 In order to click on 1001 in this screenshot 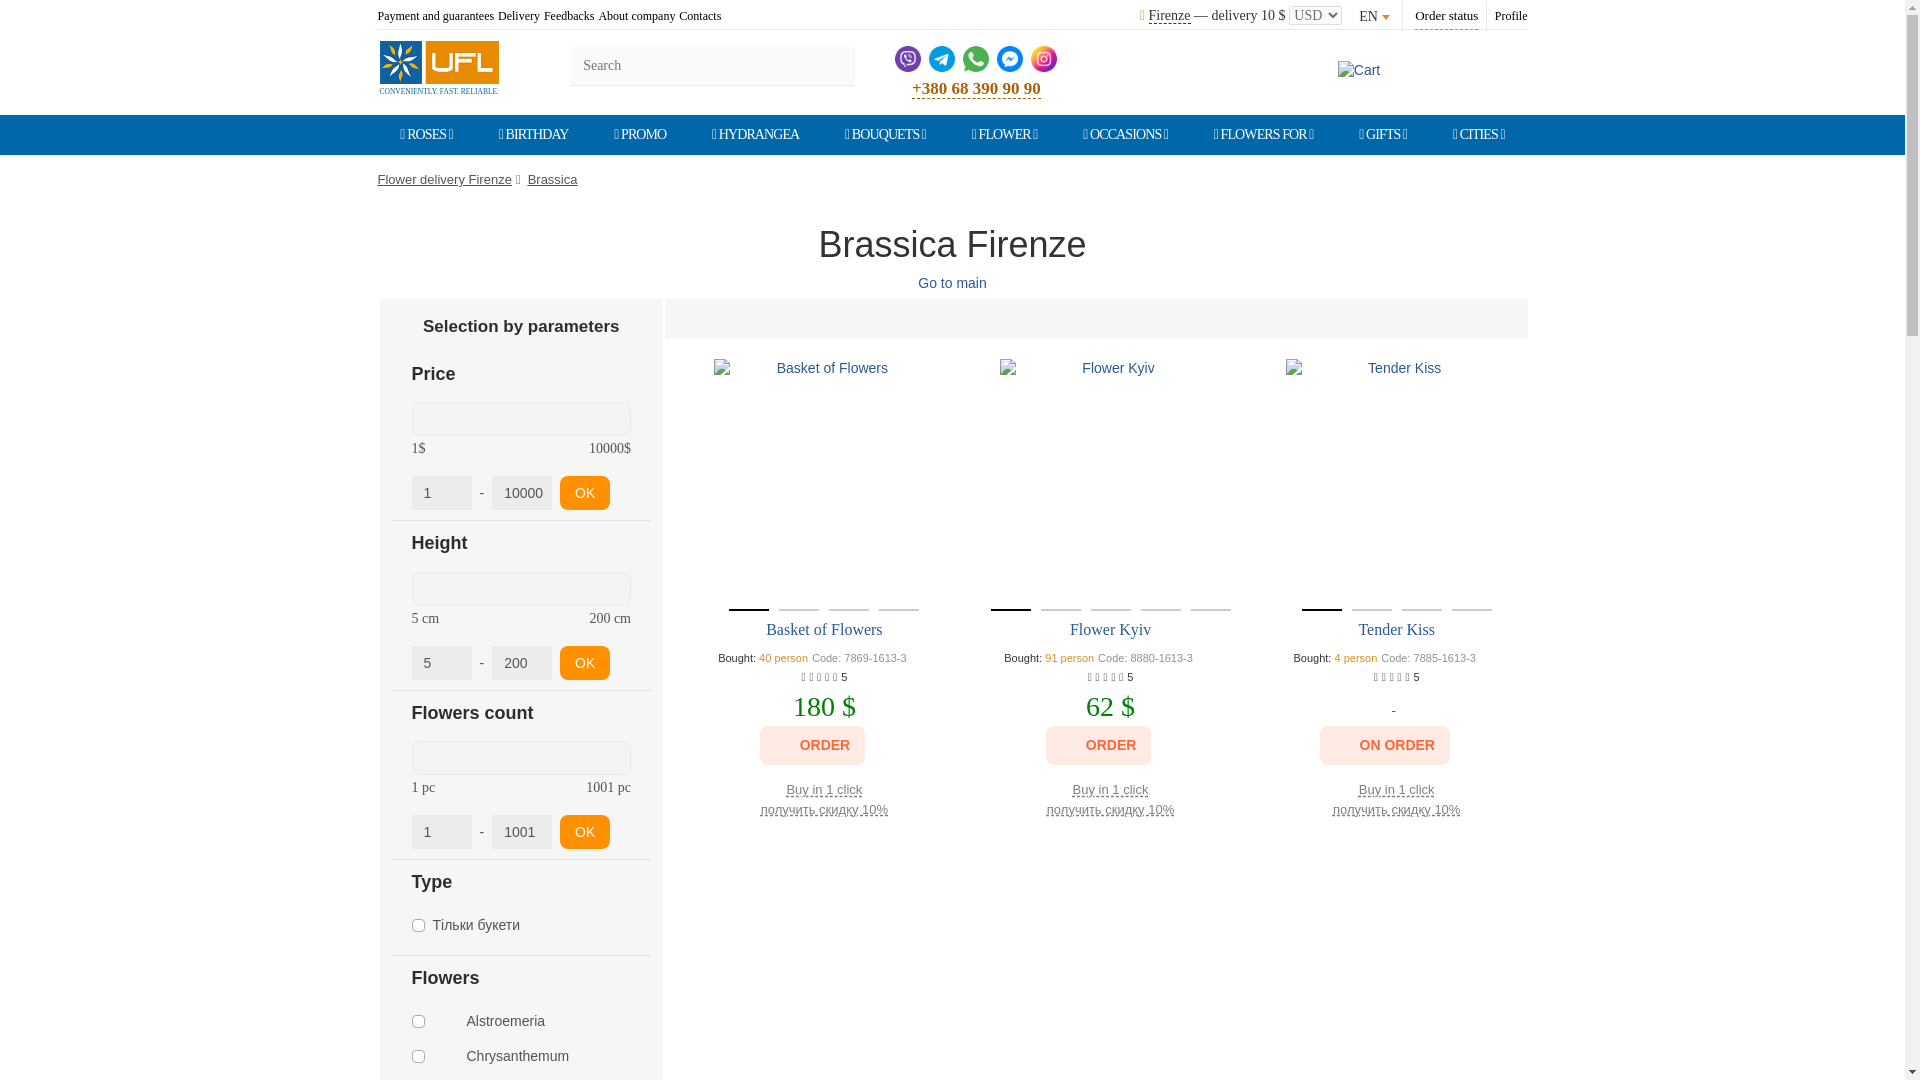, I will do `click(522, 832)`.